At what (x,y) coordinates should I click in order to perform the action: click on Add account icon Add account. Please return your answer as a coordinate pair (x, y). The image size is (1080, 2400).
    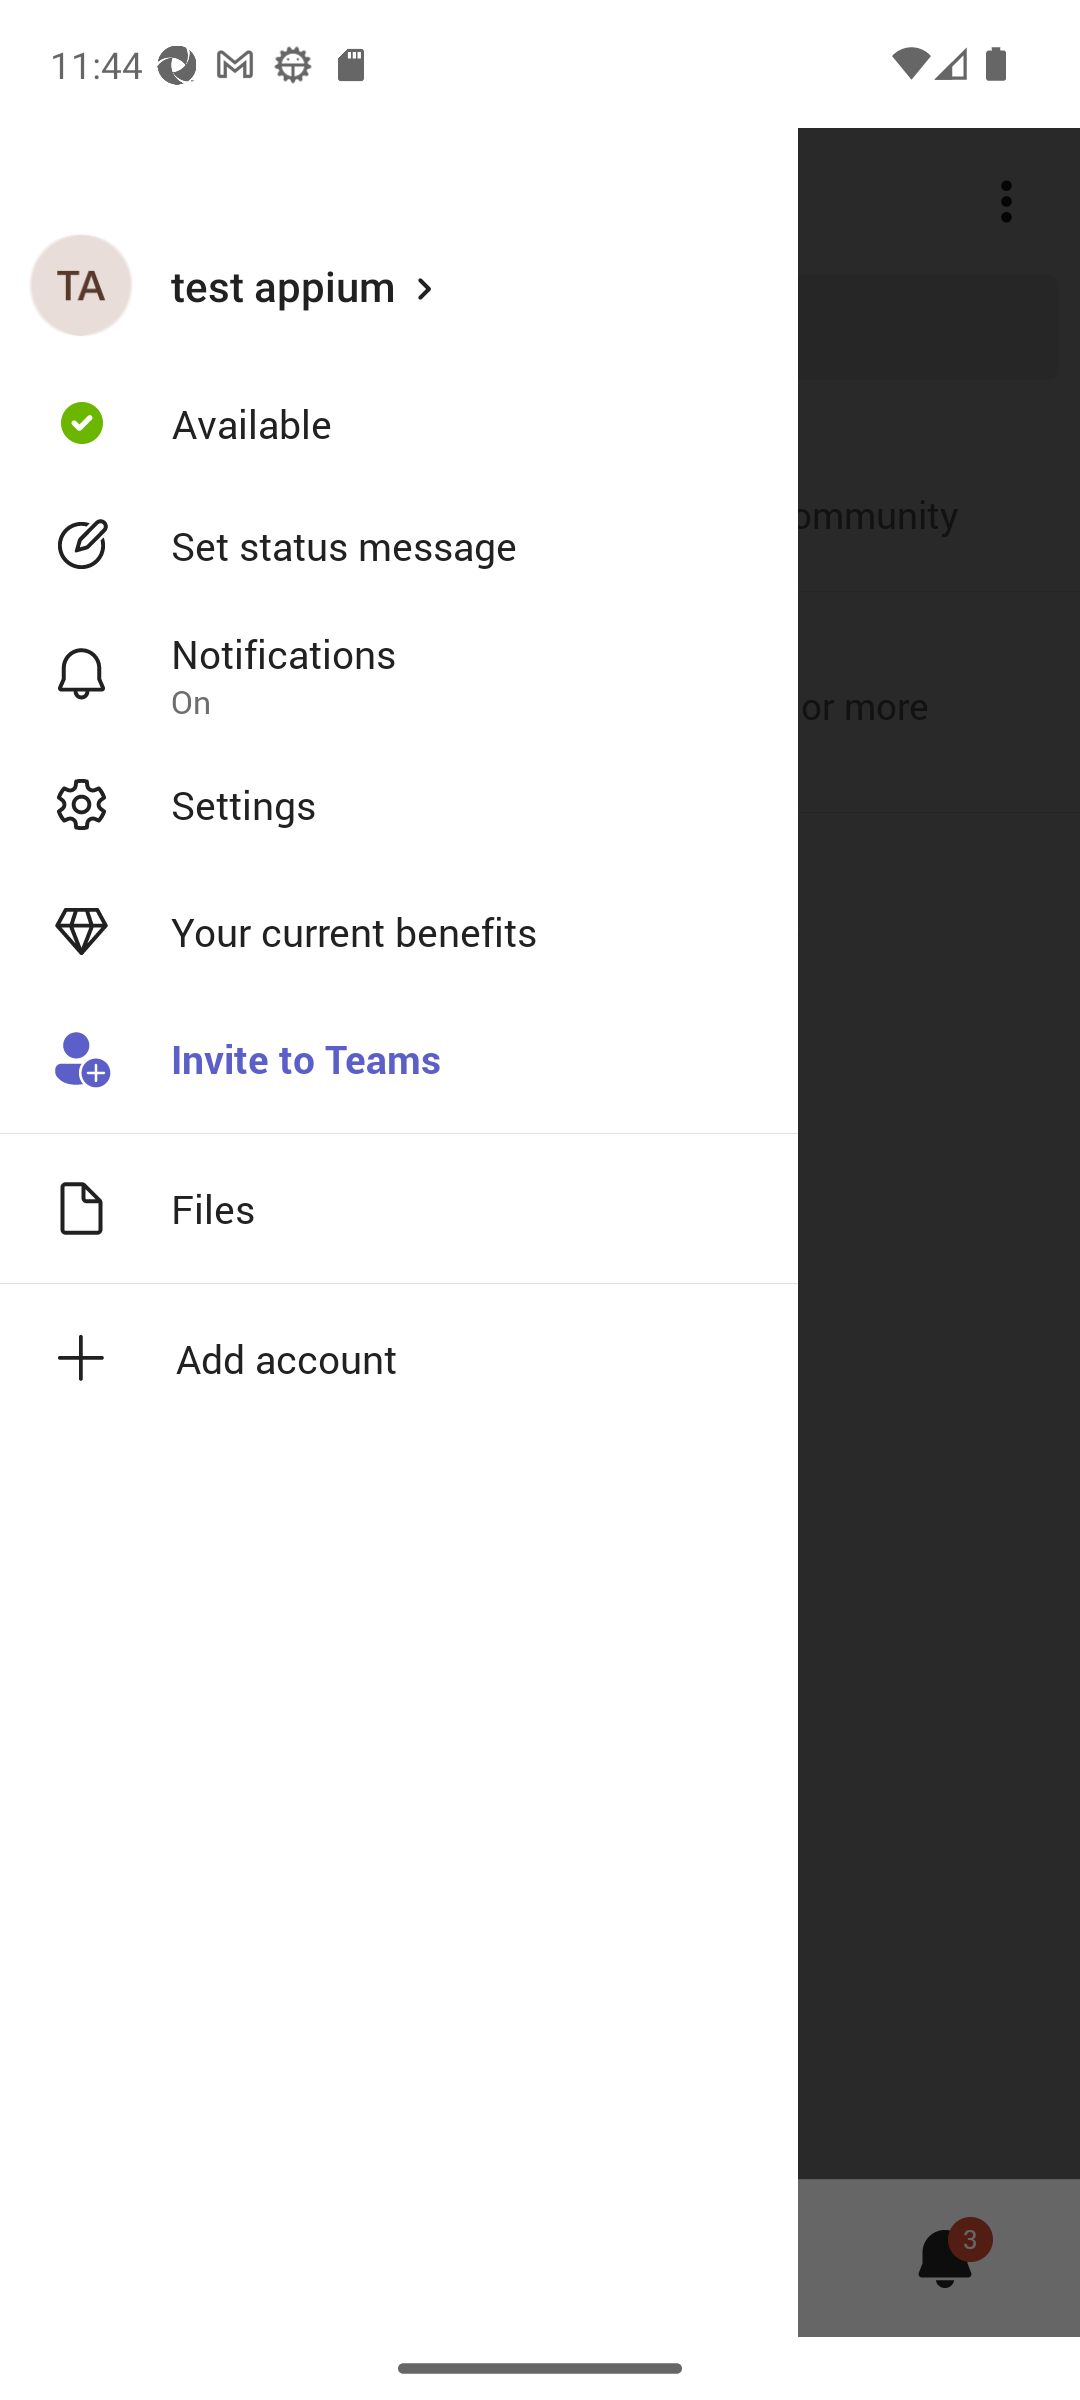
    Looking at the image, I should click on (399, 1358).